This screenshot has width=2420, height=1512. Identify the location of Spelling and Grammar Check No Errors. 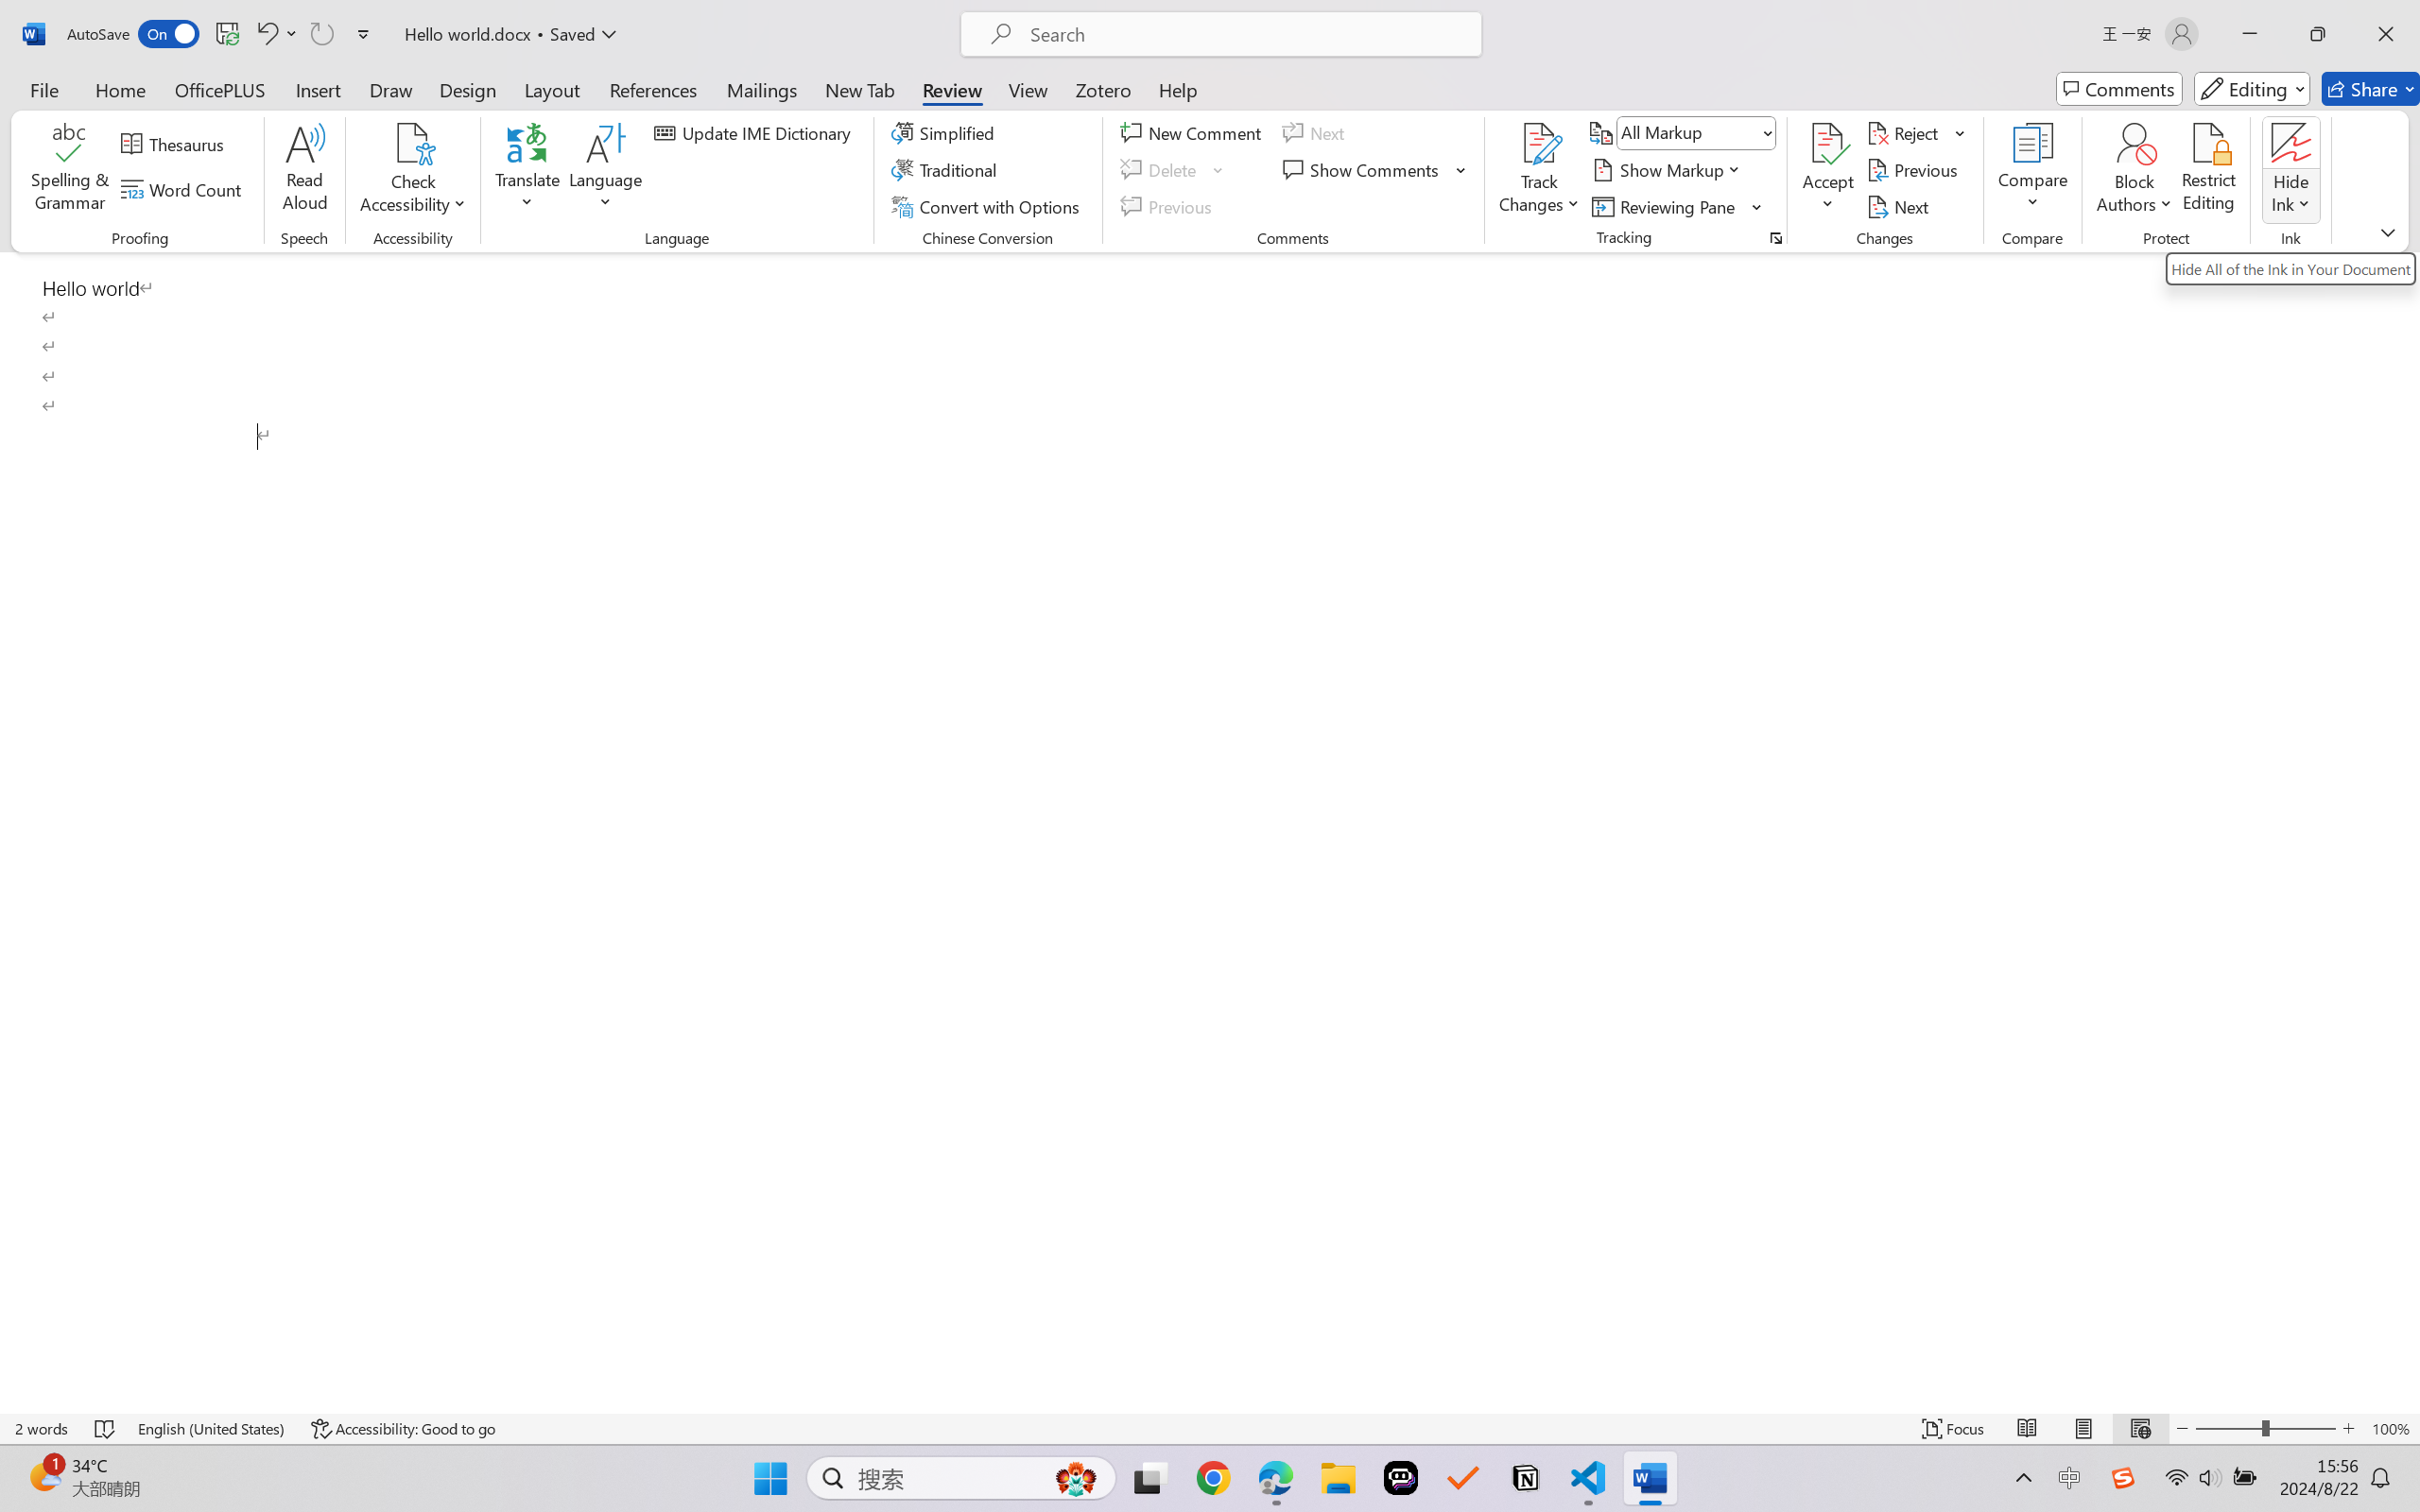
(106, 1429).